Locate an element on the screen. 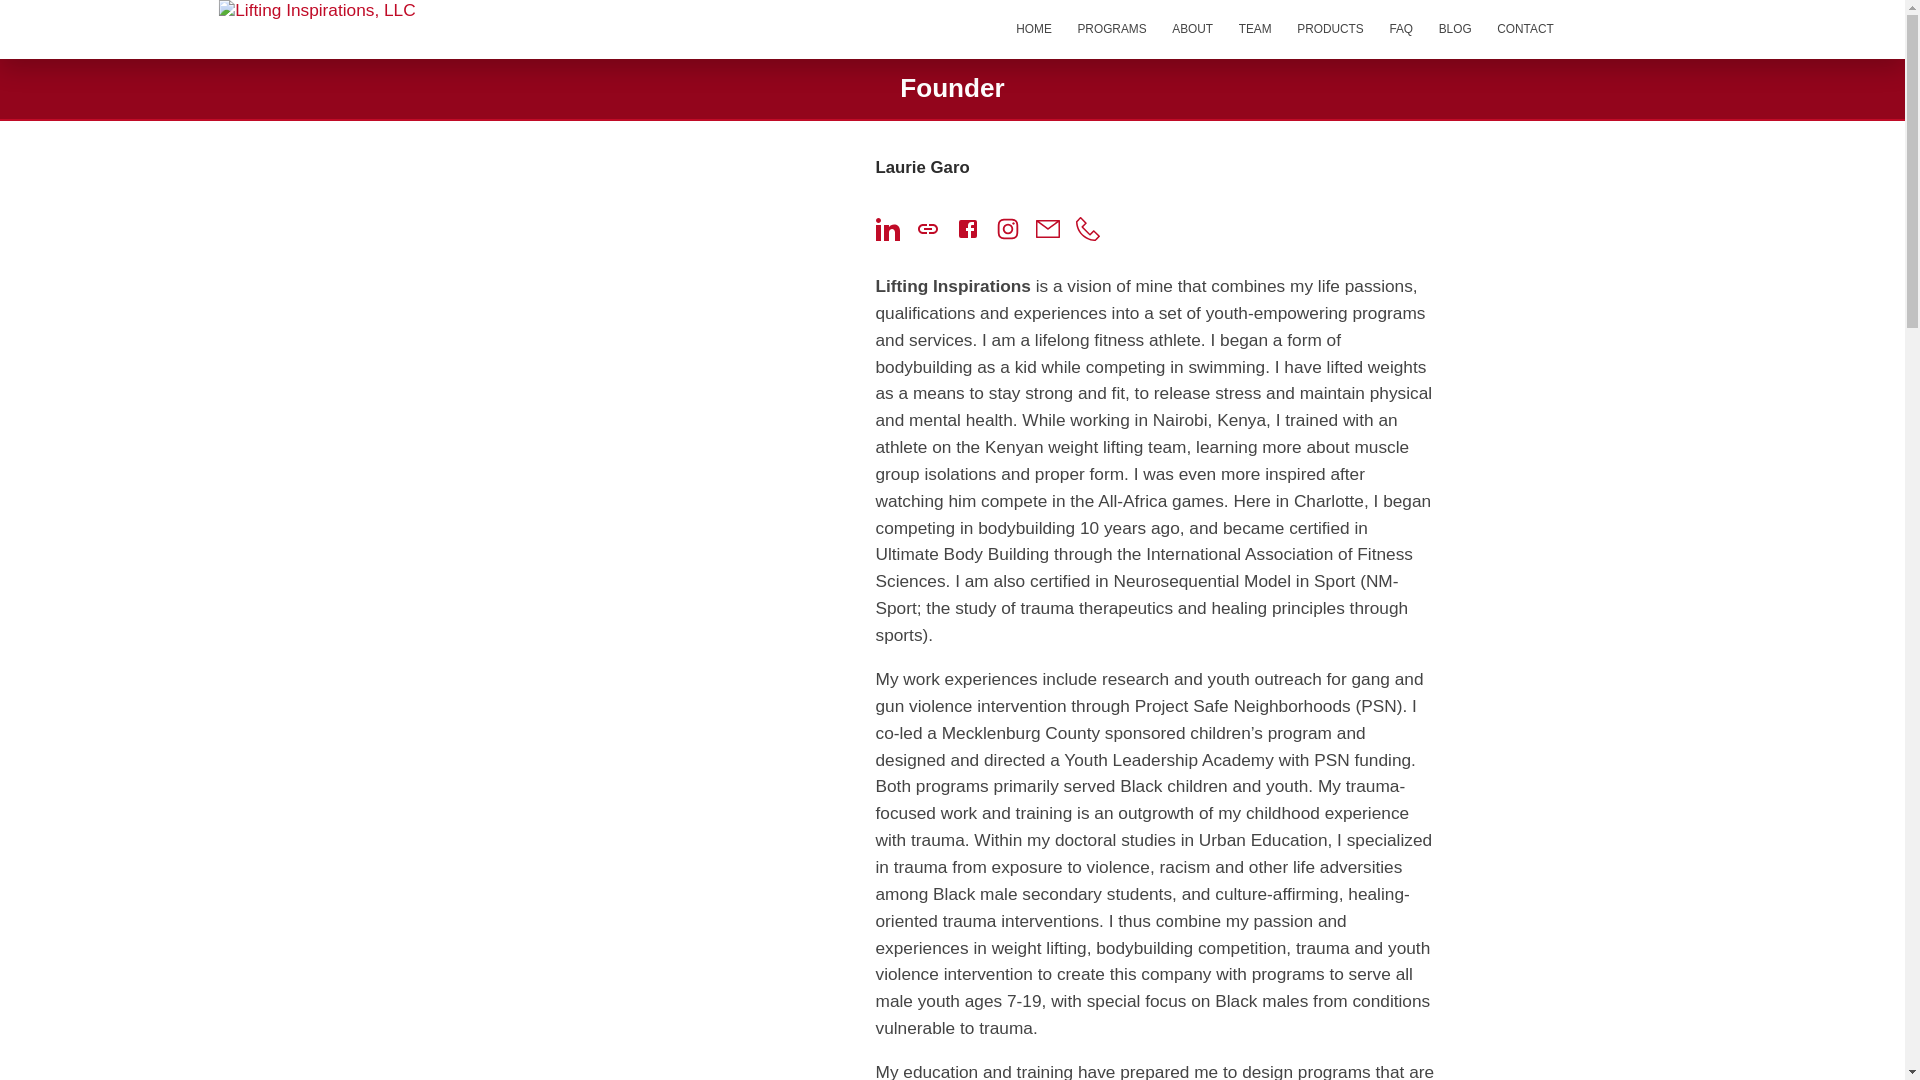  PROGRAMS is located at coordinates (1112, 30).